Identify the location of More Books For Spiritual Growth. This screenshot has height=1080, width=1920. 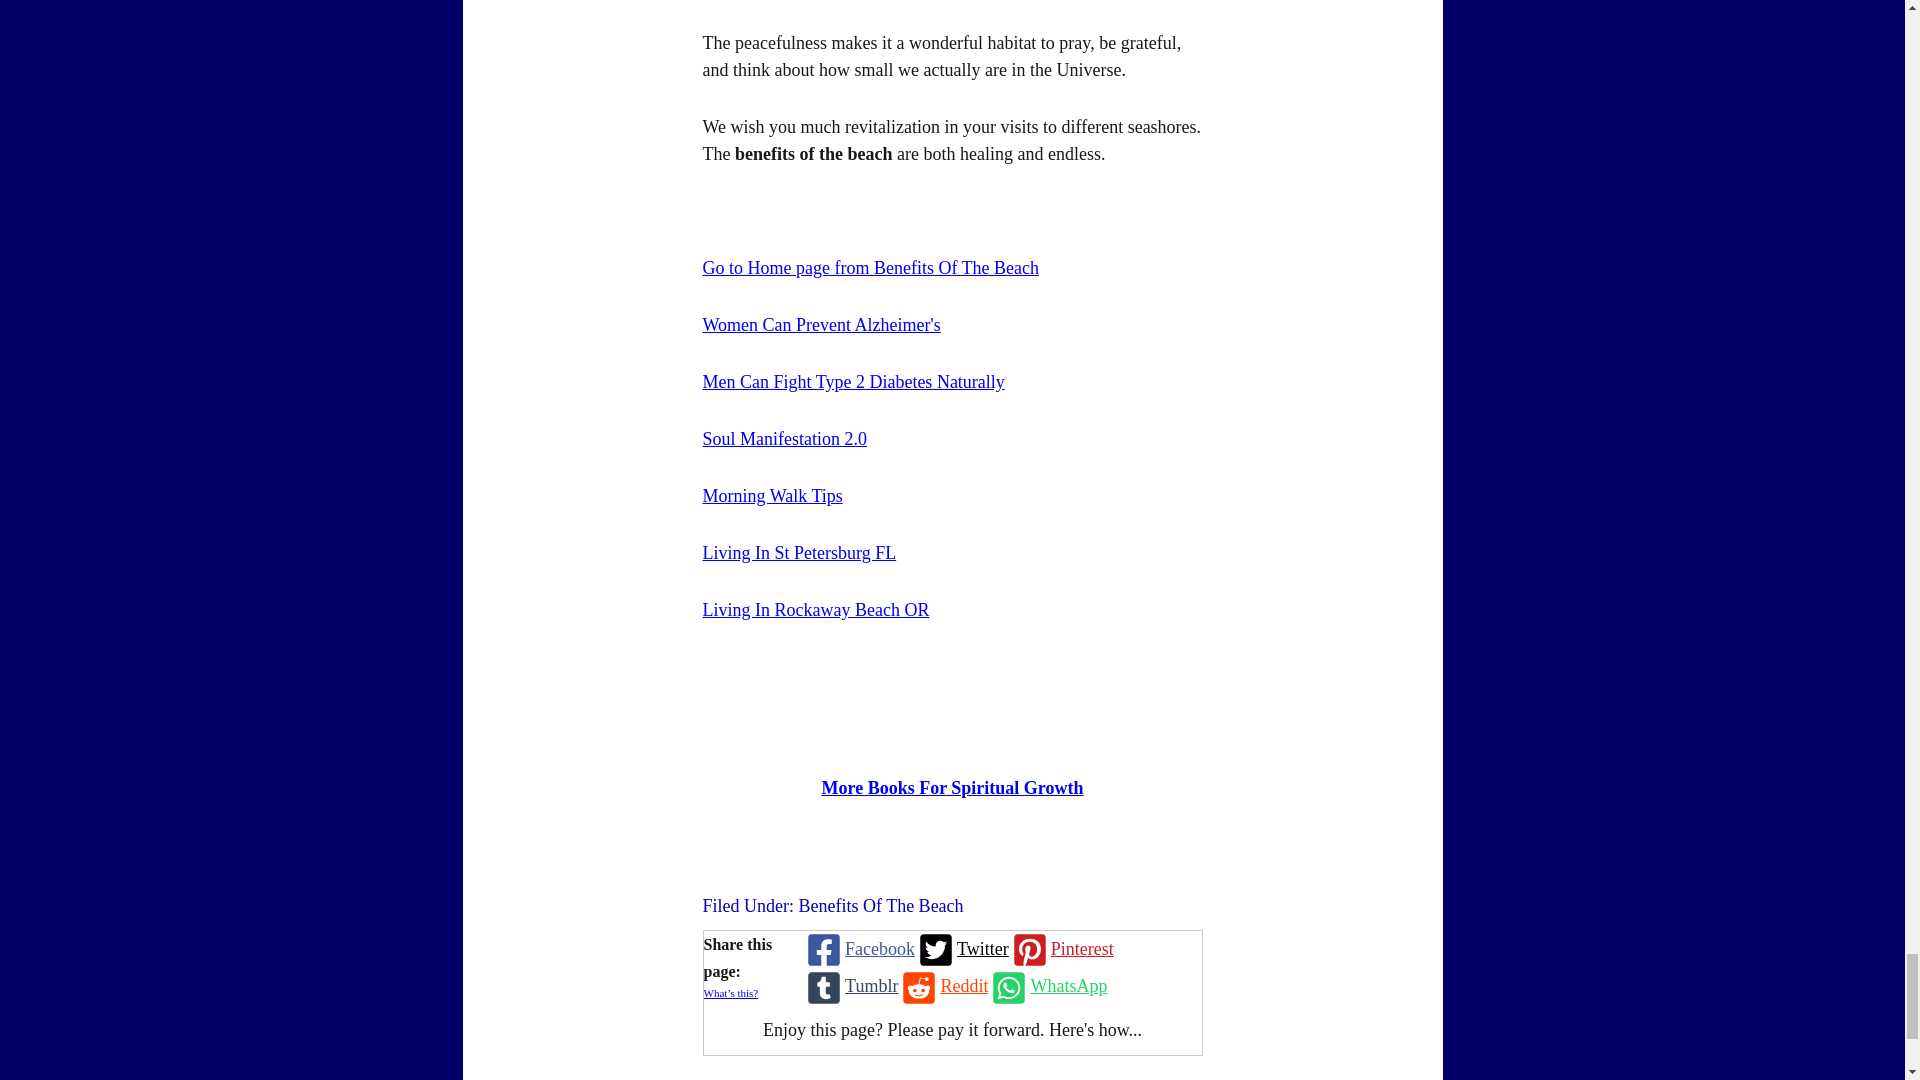
(952, 788).